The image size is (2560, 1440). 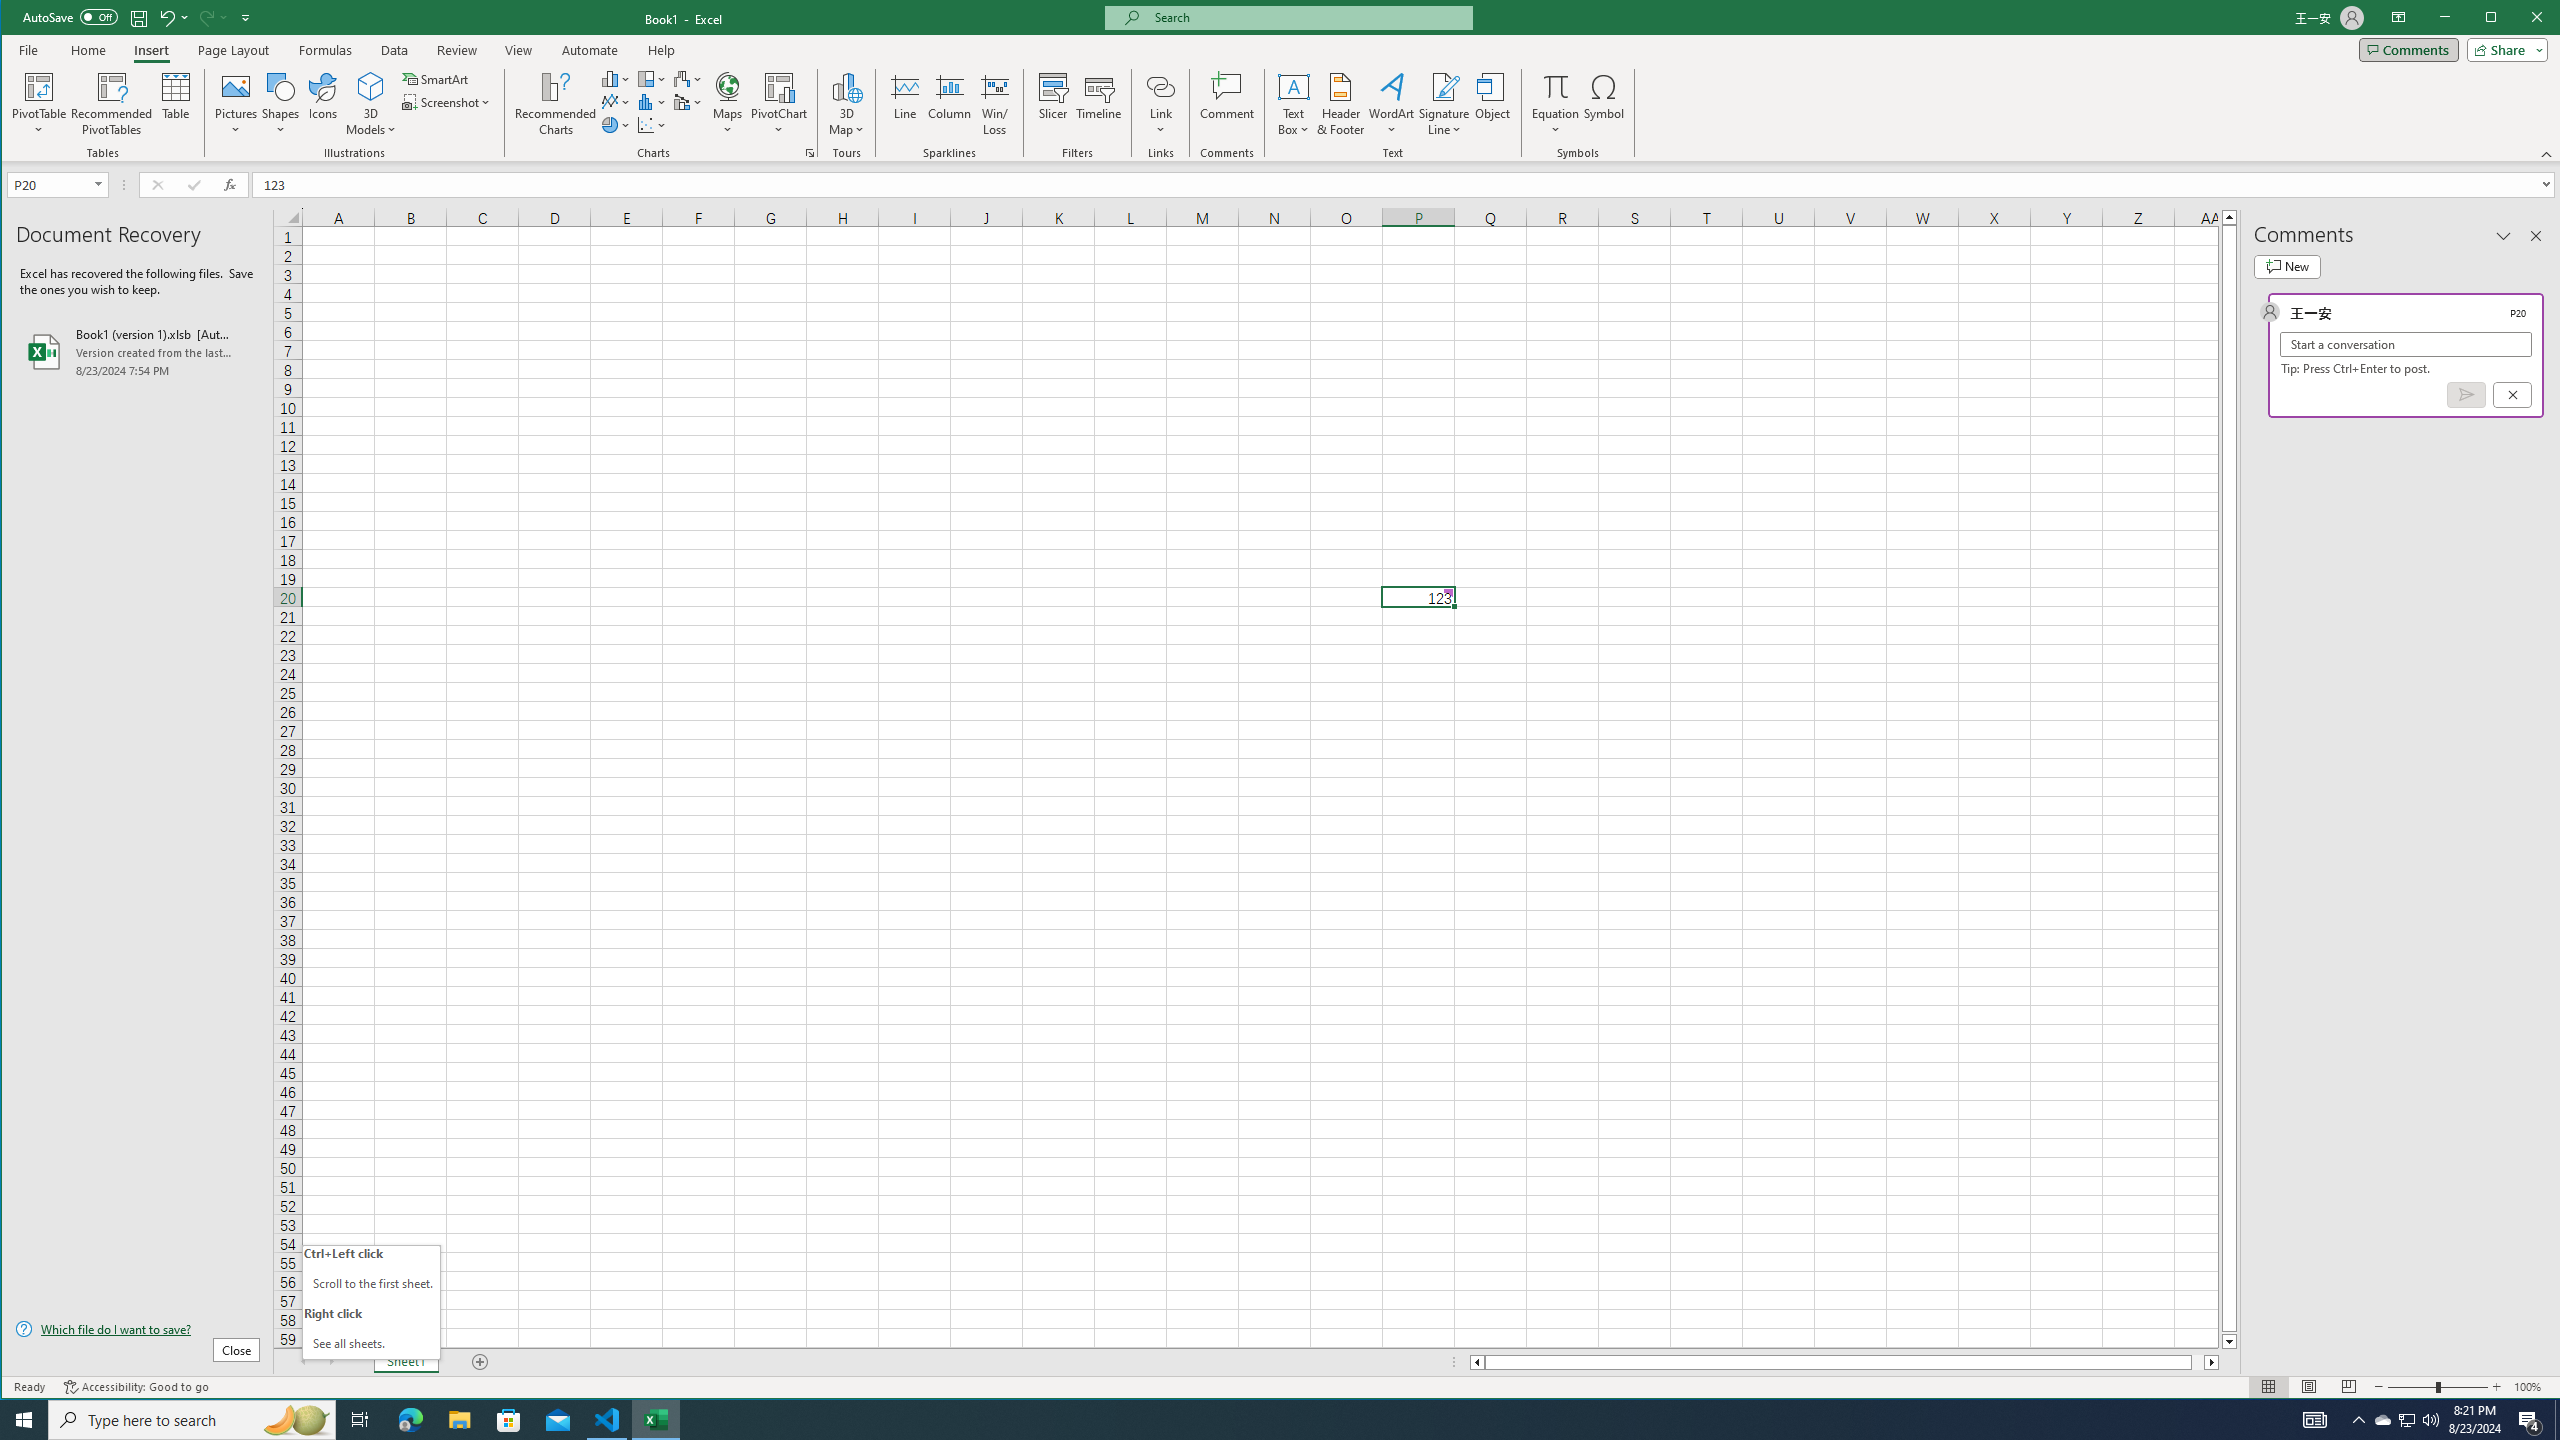 I want to click on Zoom Out, so click(x=2412, y=1387).